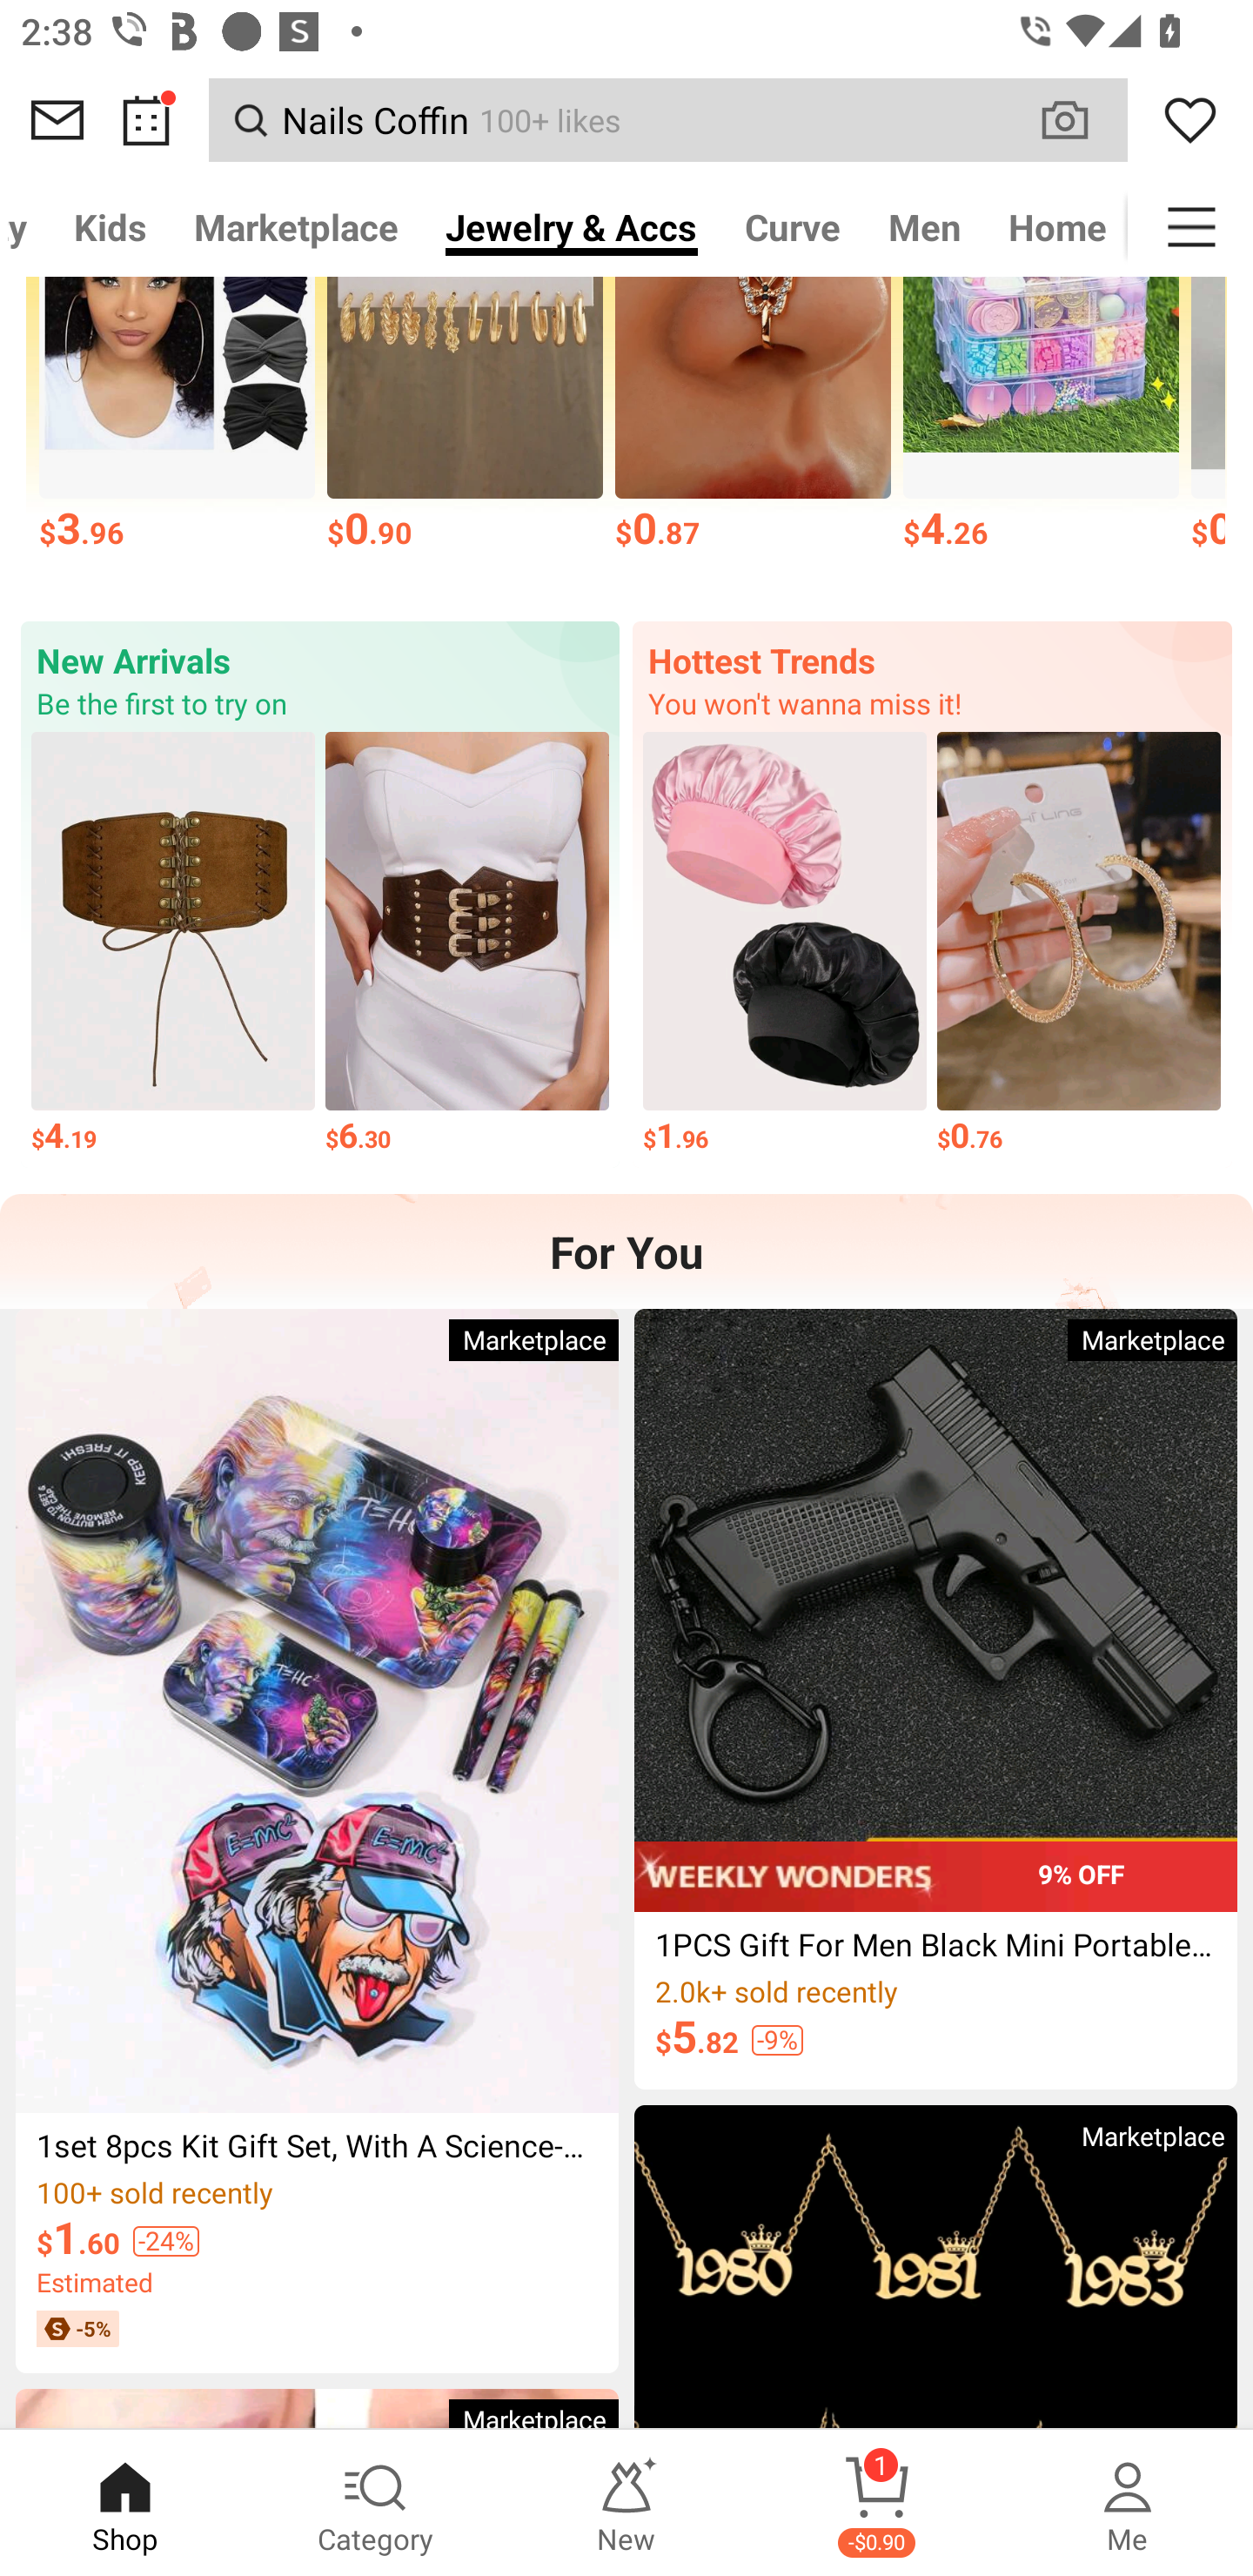 This screenshot has width=1253, height=2576. Describe the element at coordinates (793, 226) in the screenshot. I see `Curve` at that location.